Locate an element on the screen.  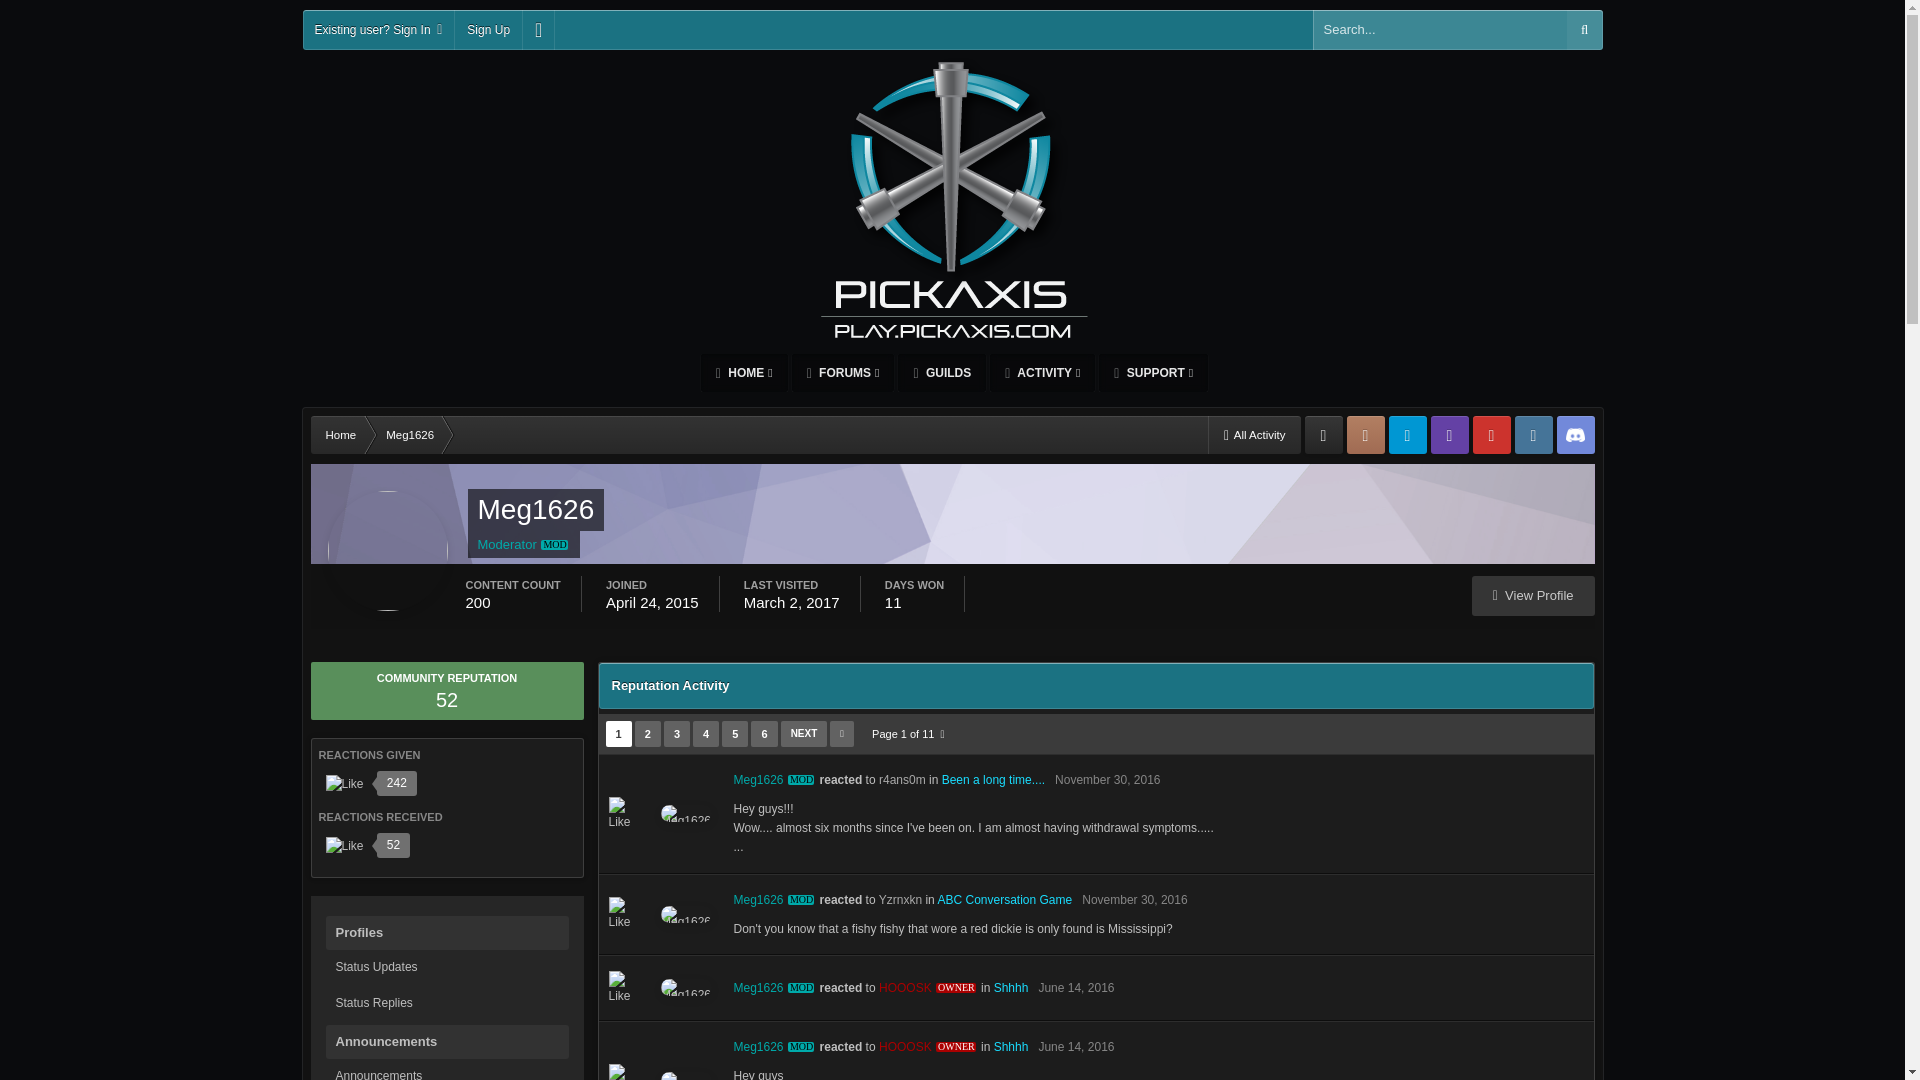
HOME is located at coordinates (744, 373).